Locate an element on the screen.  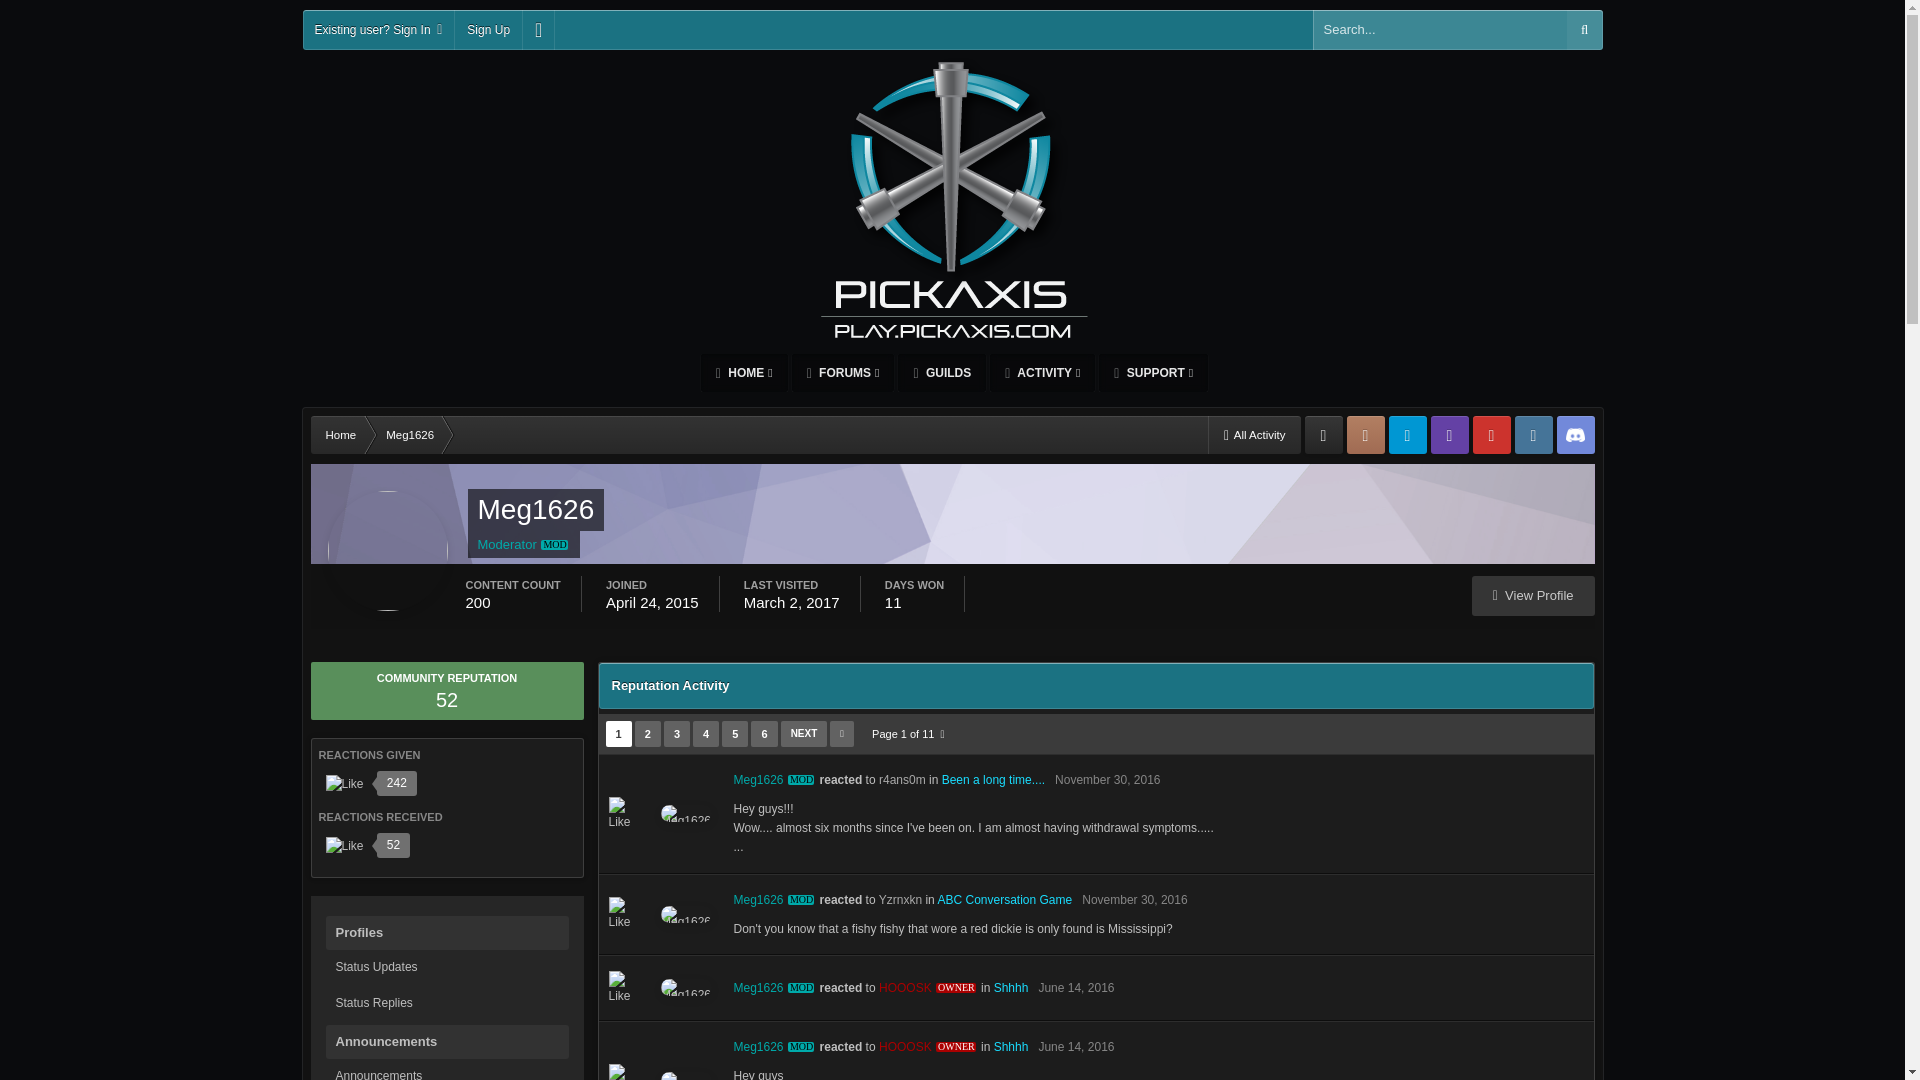
HOME is located at coordinates (744, 373).